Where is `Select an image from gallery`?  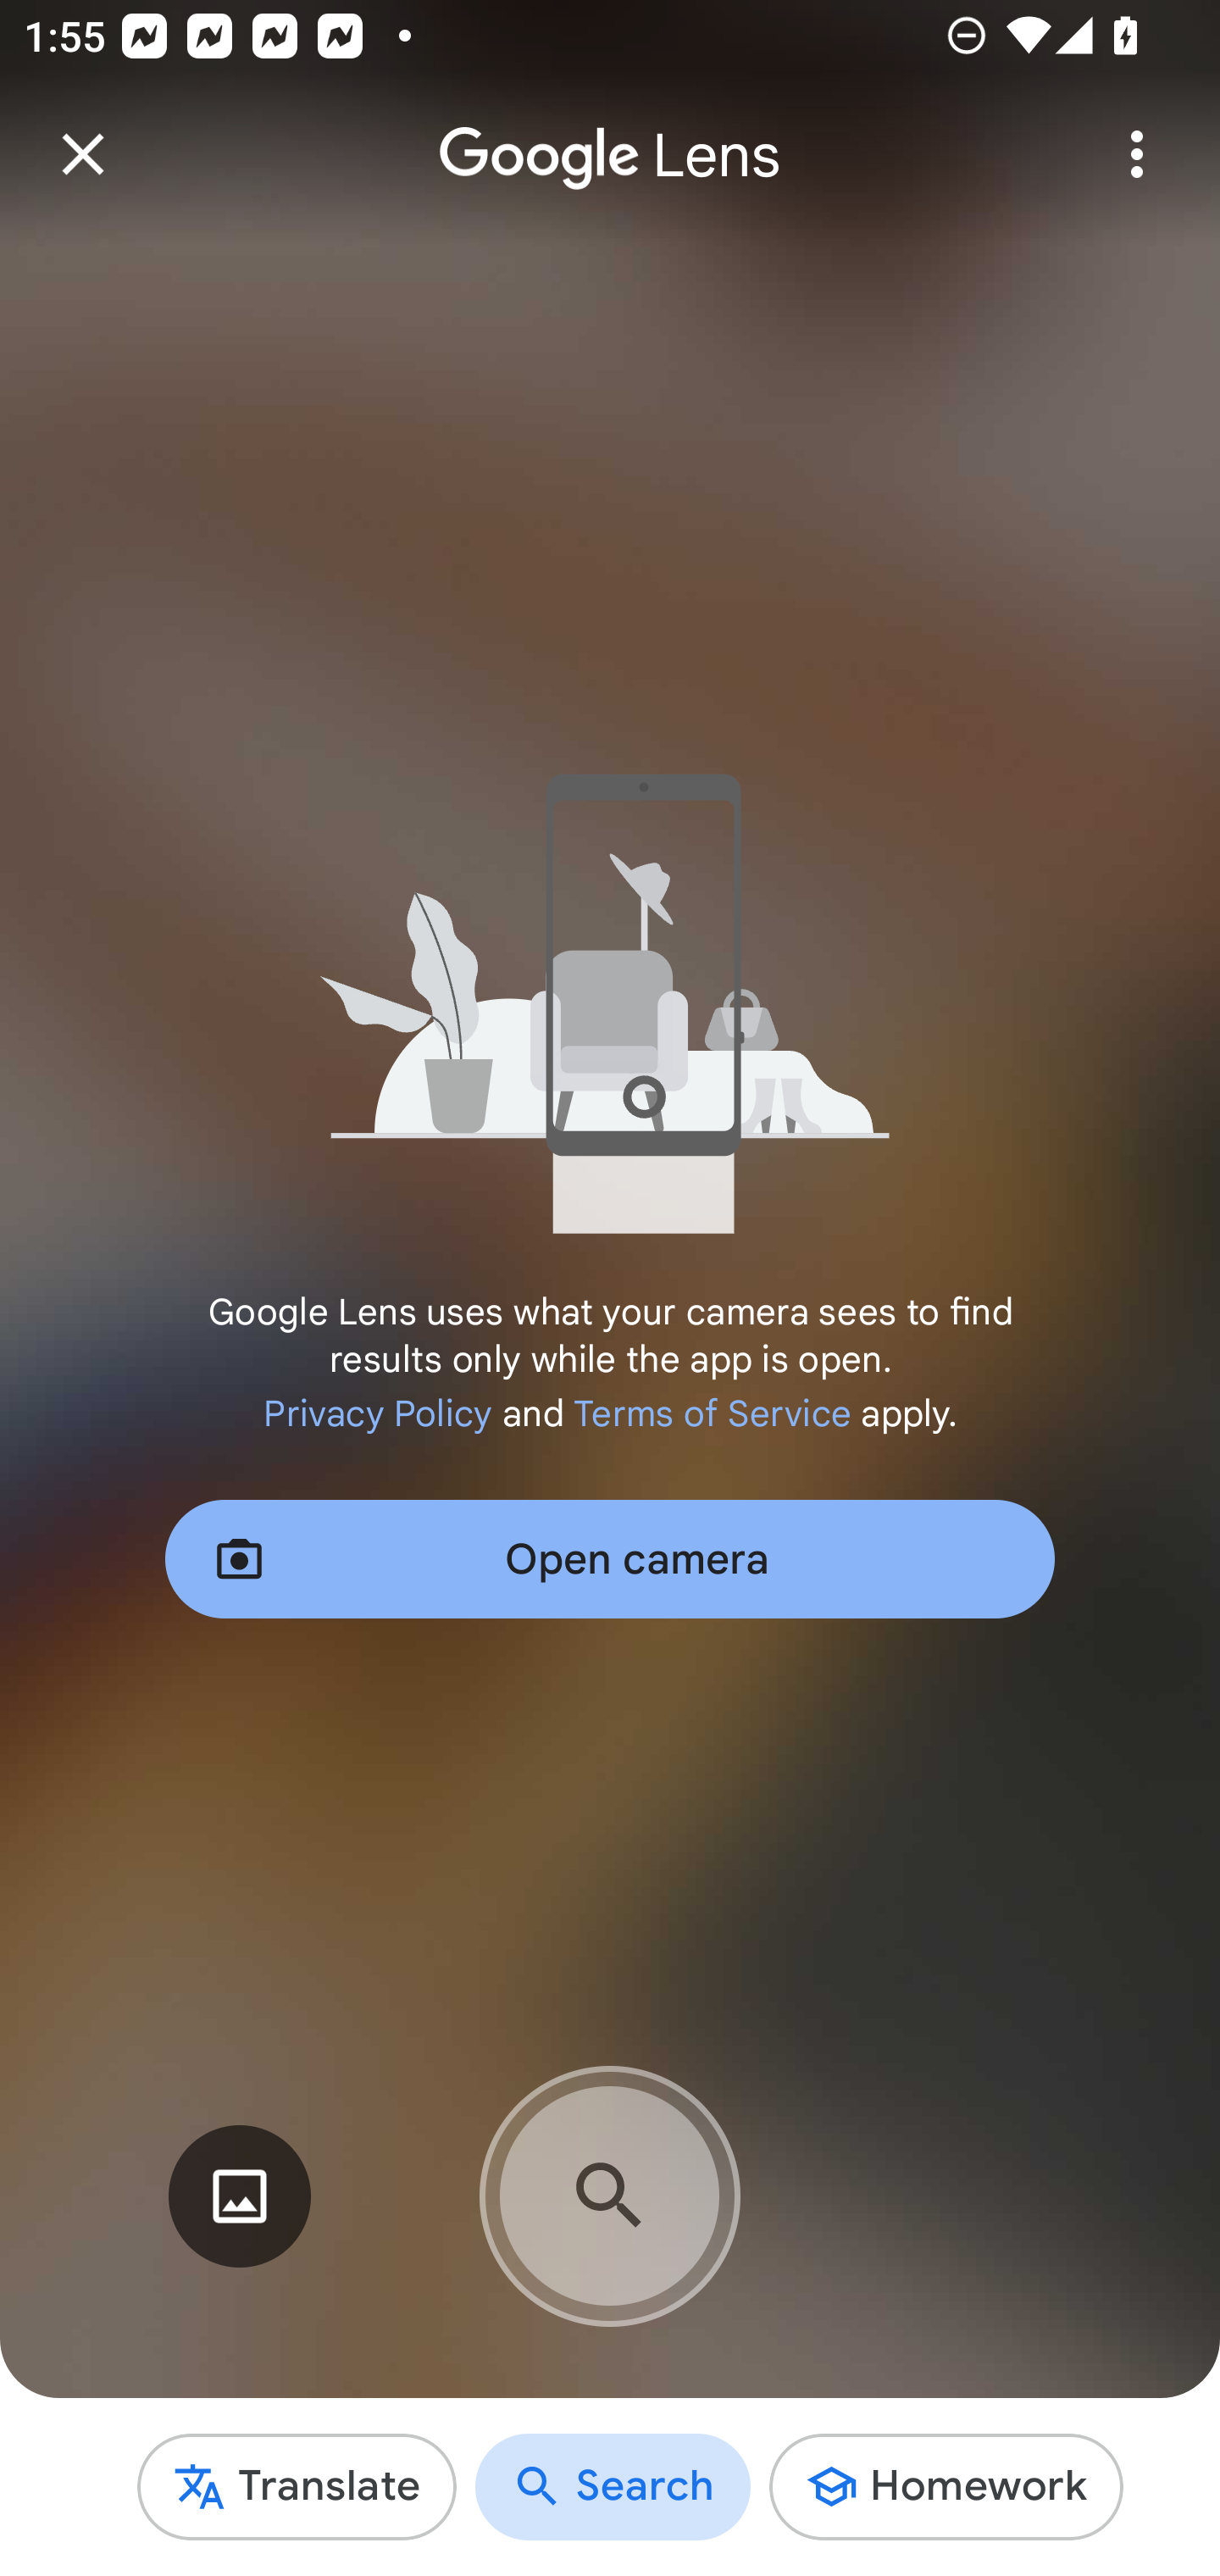
Select an image from gallery is located at coordinates (239, 2196).